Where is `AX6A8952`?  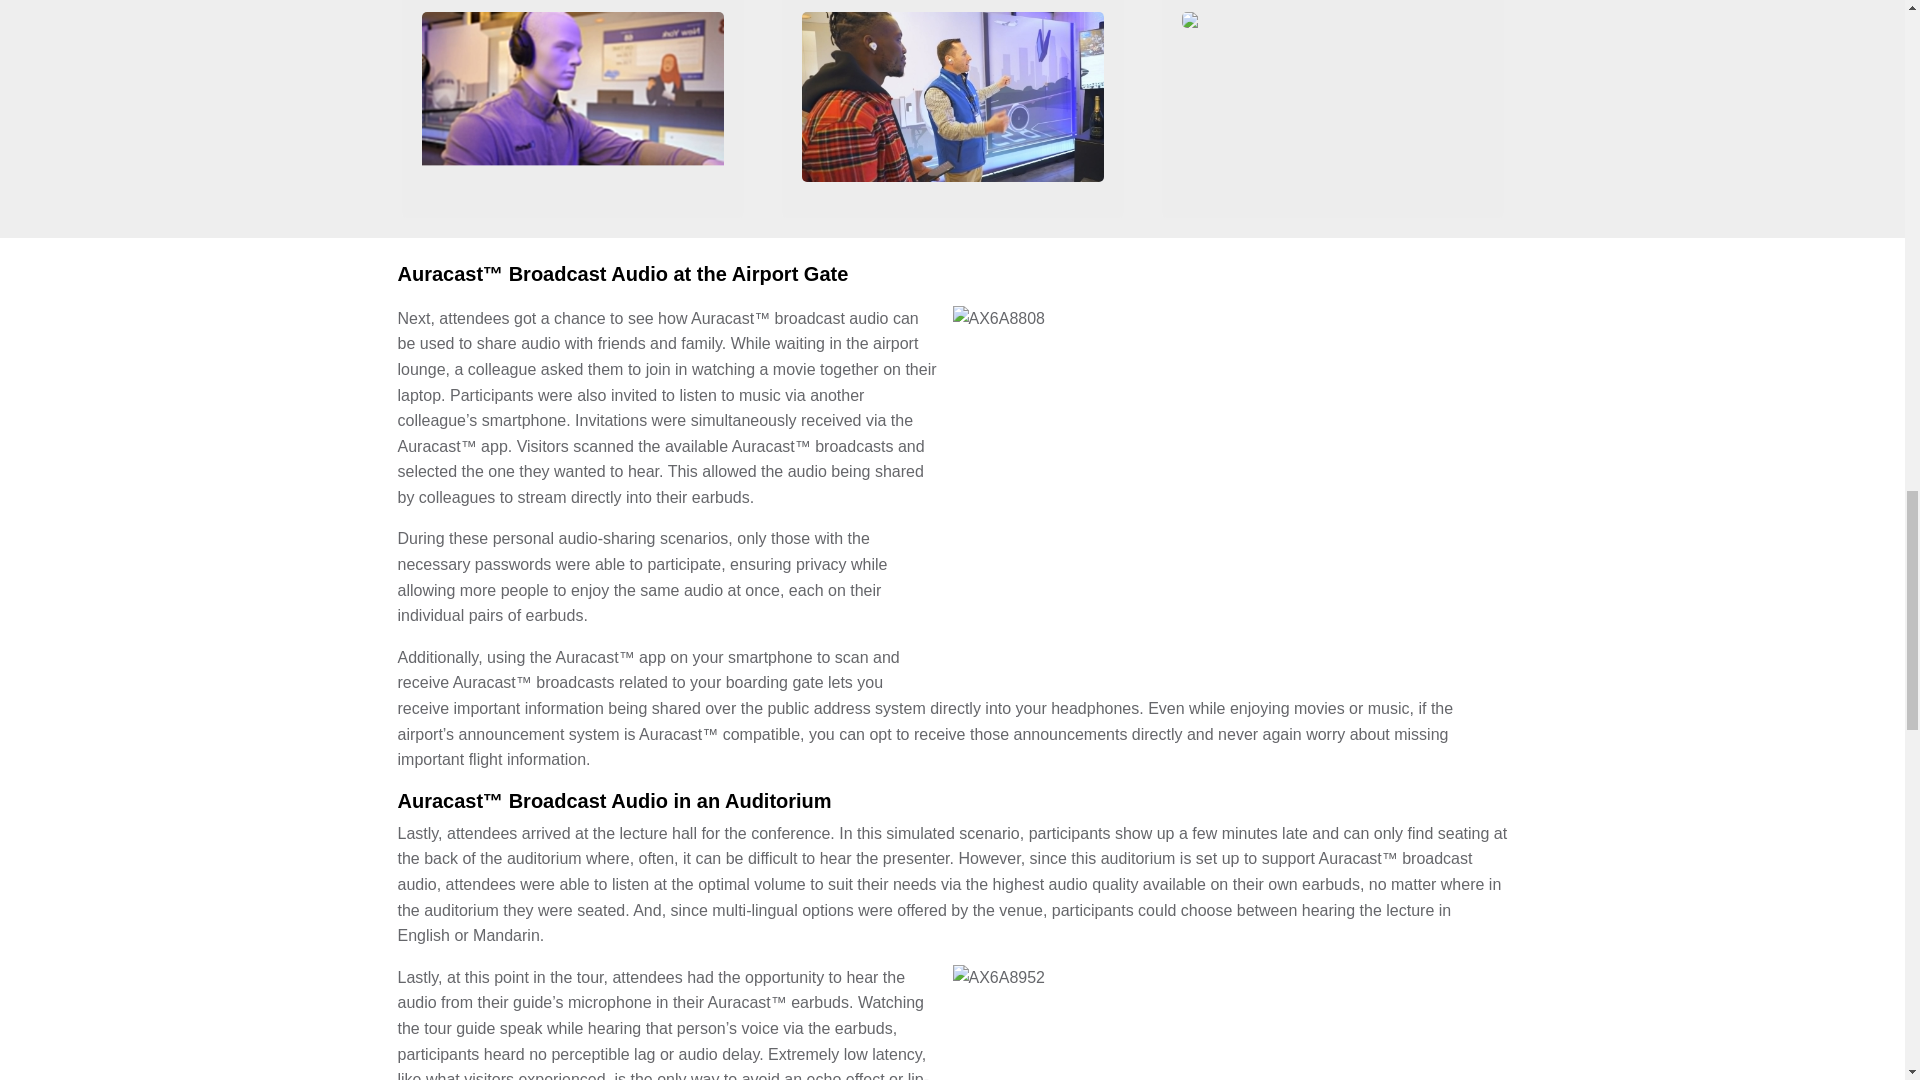 AX6A8952 is located at coordinates (1230, 1022).